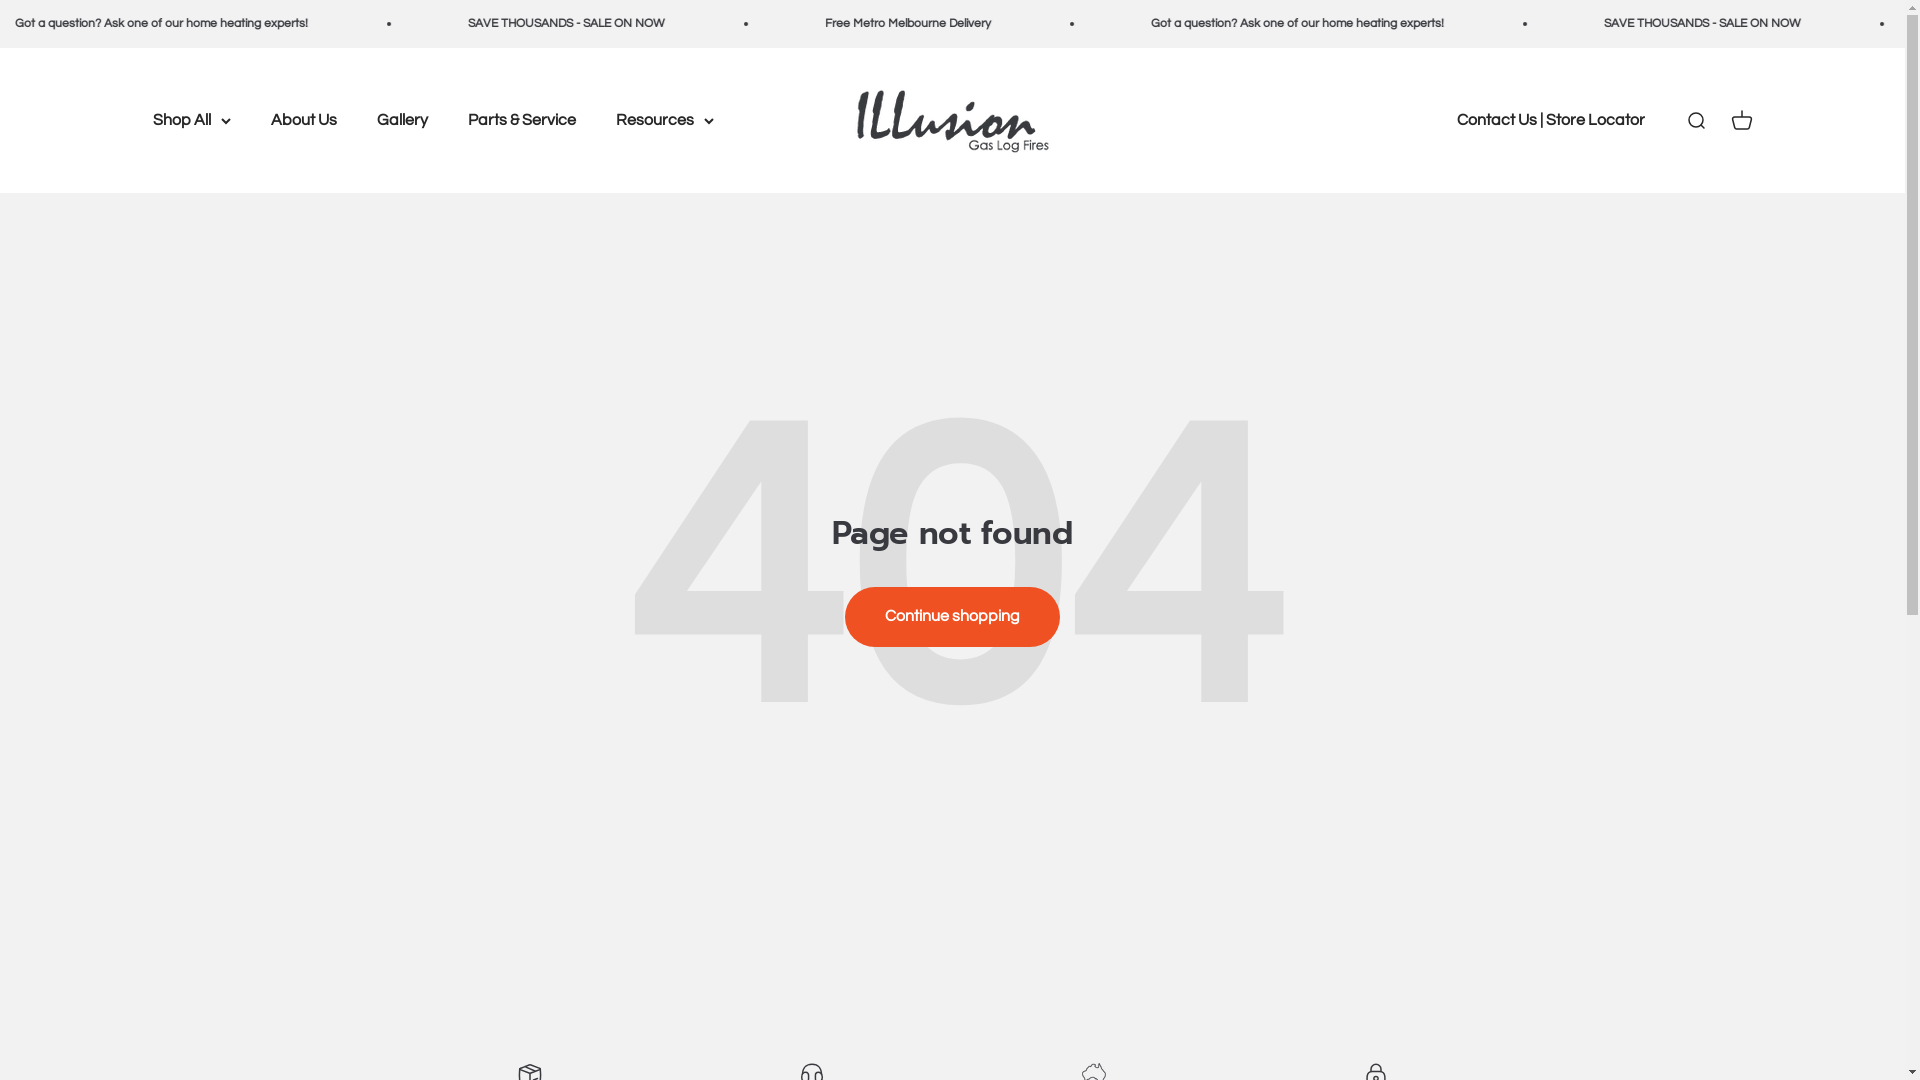  What do you see at coordinates (952, 617) in the screenshot?
I see `Continue shopping` at bounding box center [952, 617].